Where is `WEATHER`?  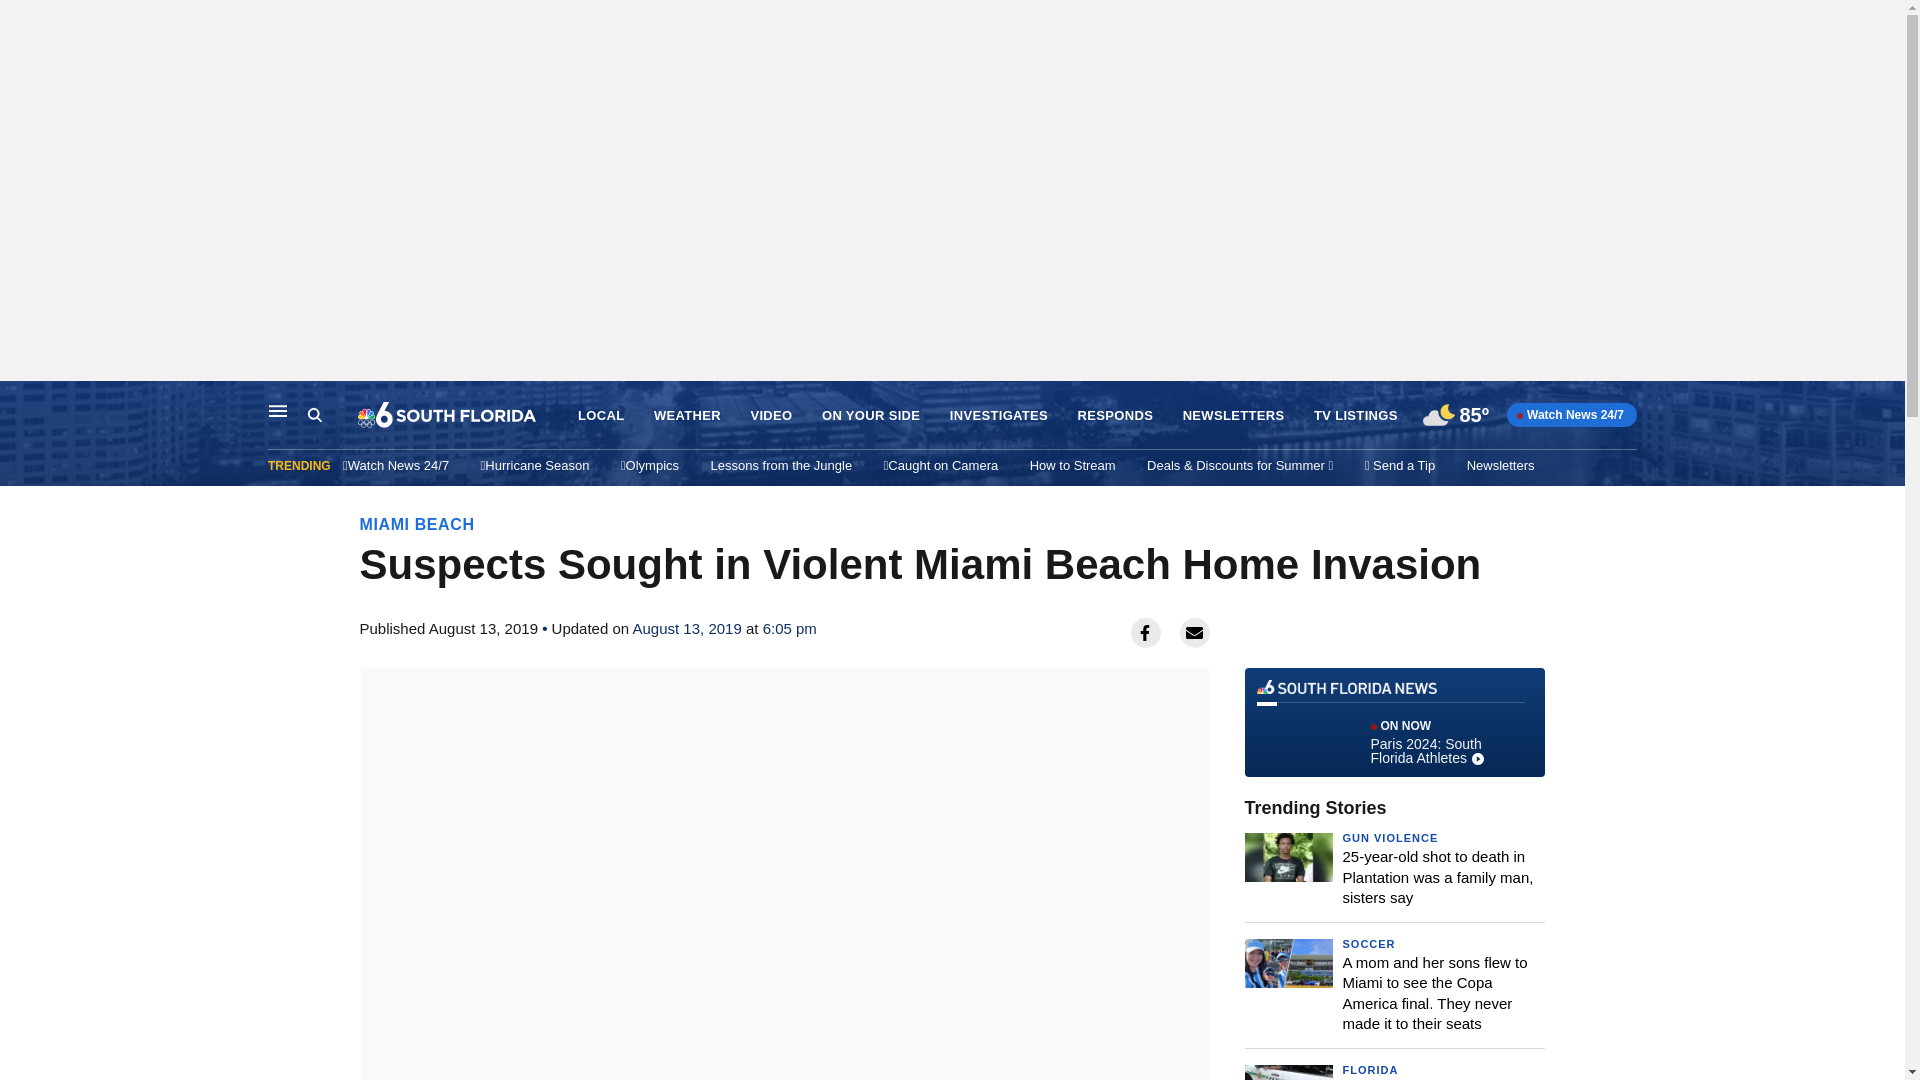
WEATHER is located at coordinates (688, 416).